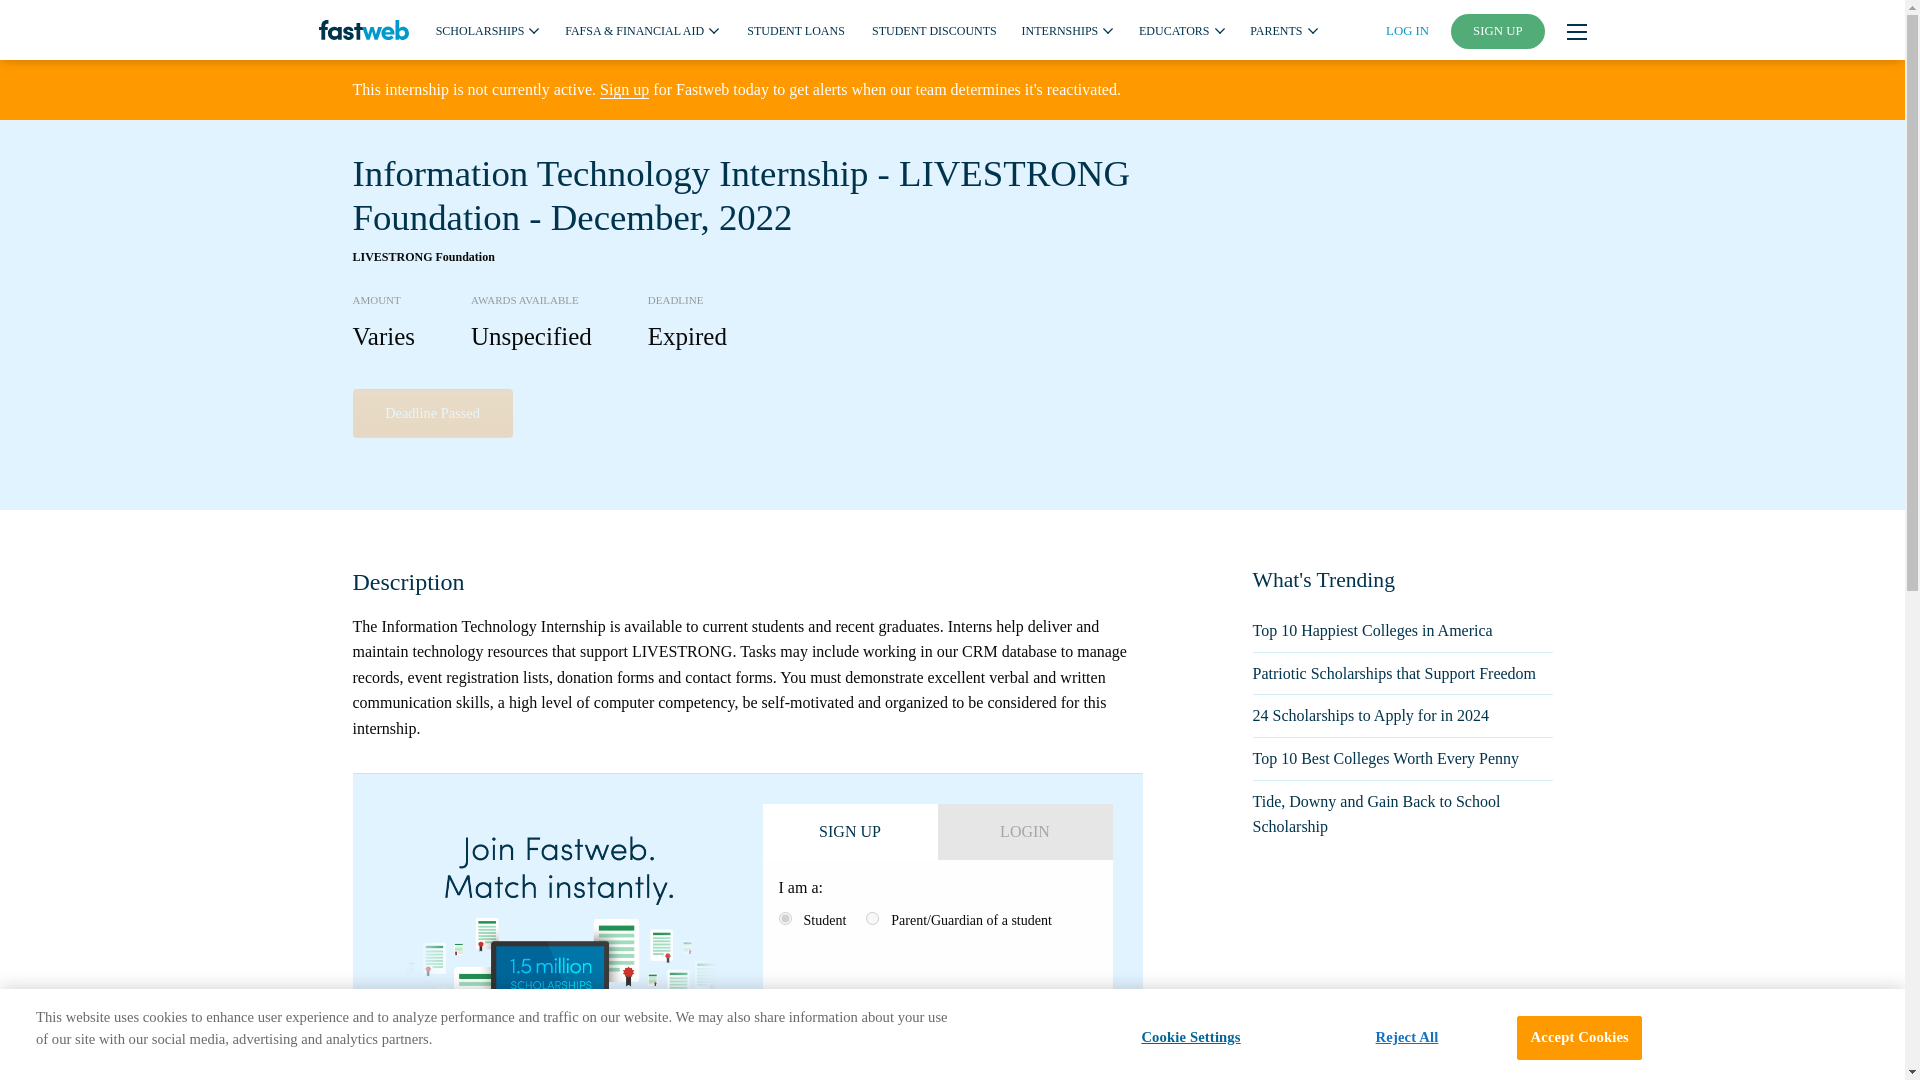 The width and height of the screenshot is (1920, 1080). What do you see at coordinates (934, 29) in the screenshot?
I see `STUDENT DISCOUNTS` at bounding box center [934, 29].